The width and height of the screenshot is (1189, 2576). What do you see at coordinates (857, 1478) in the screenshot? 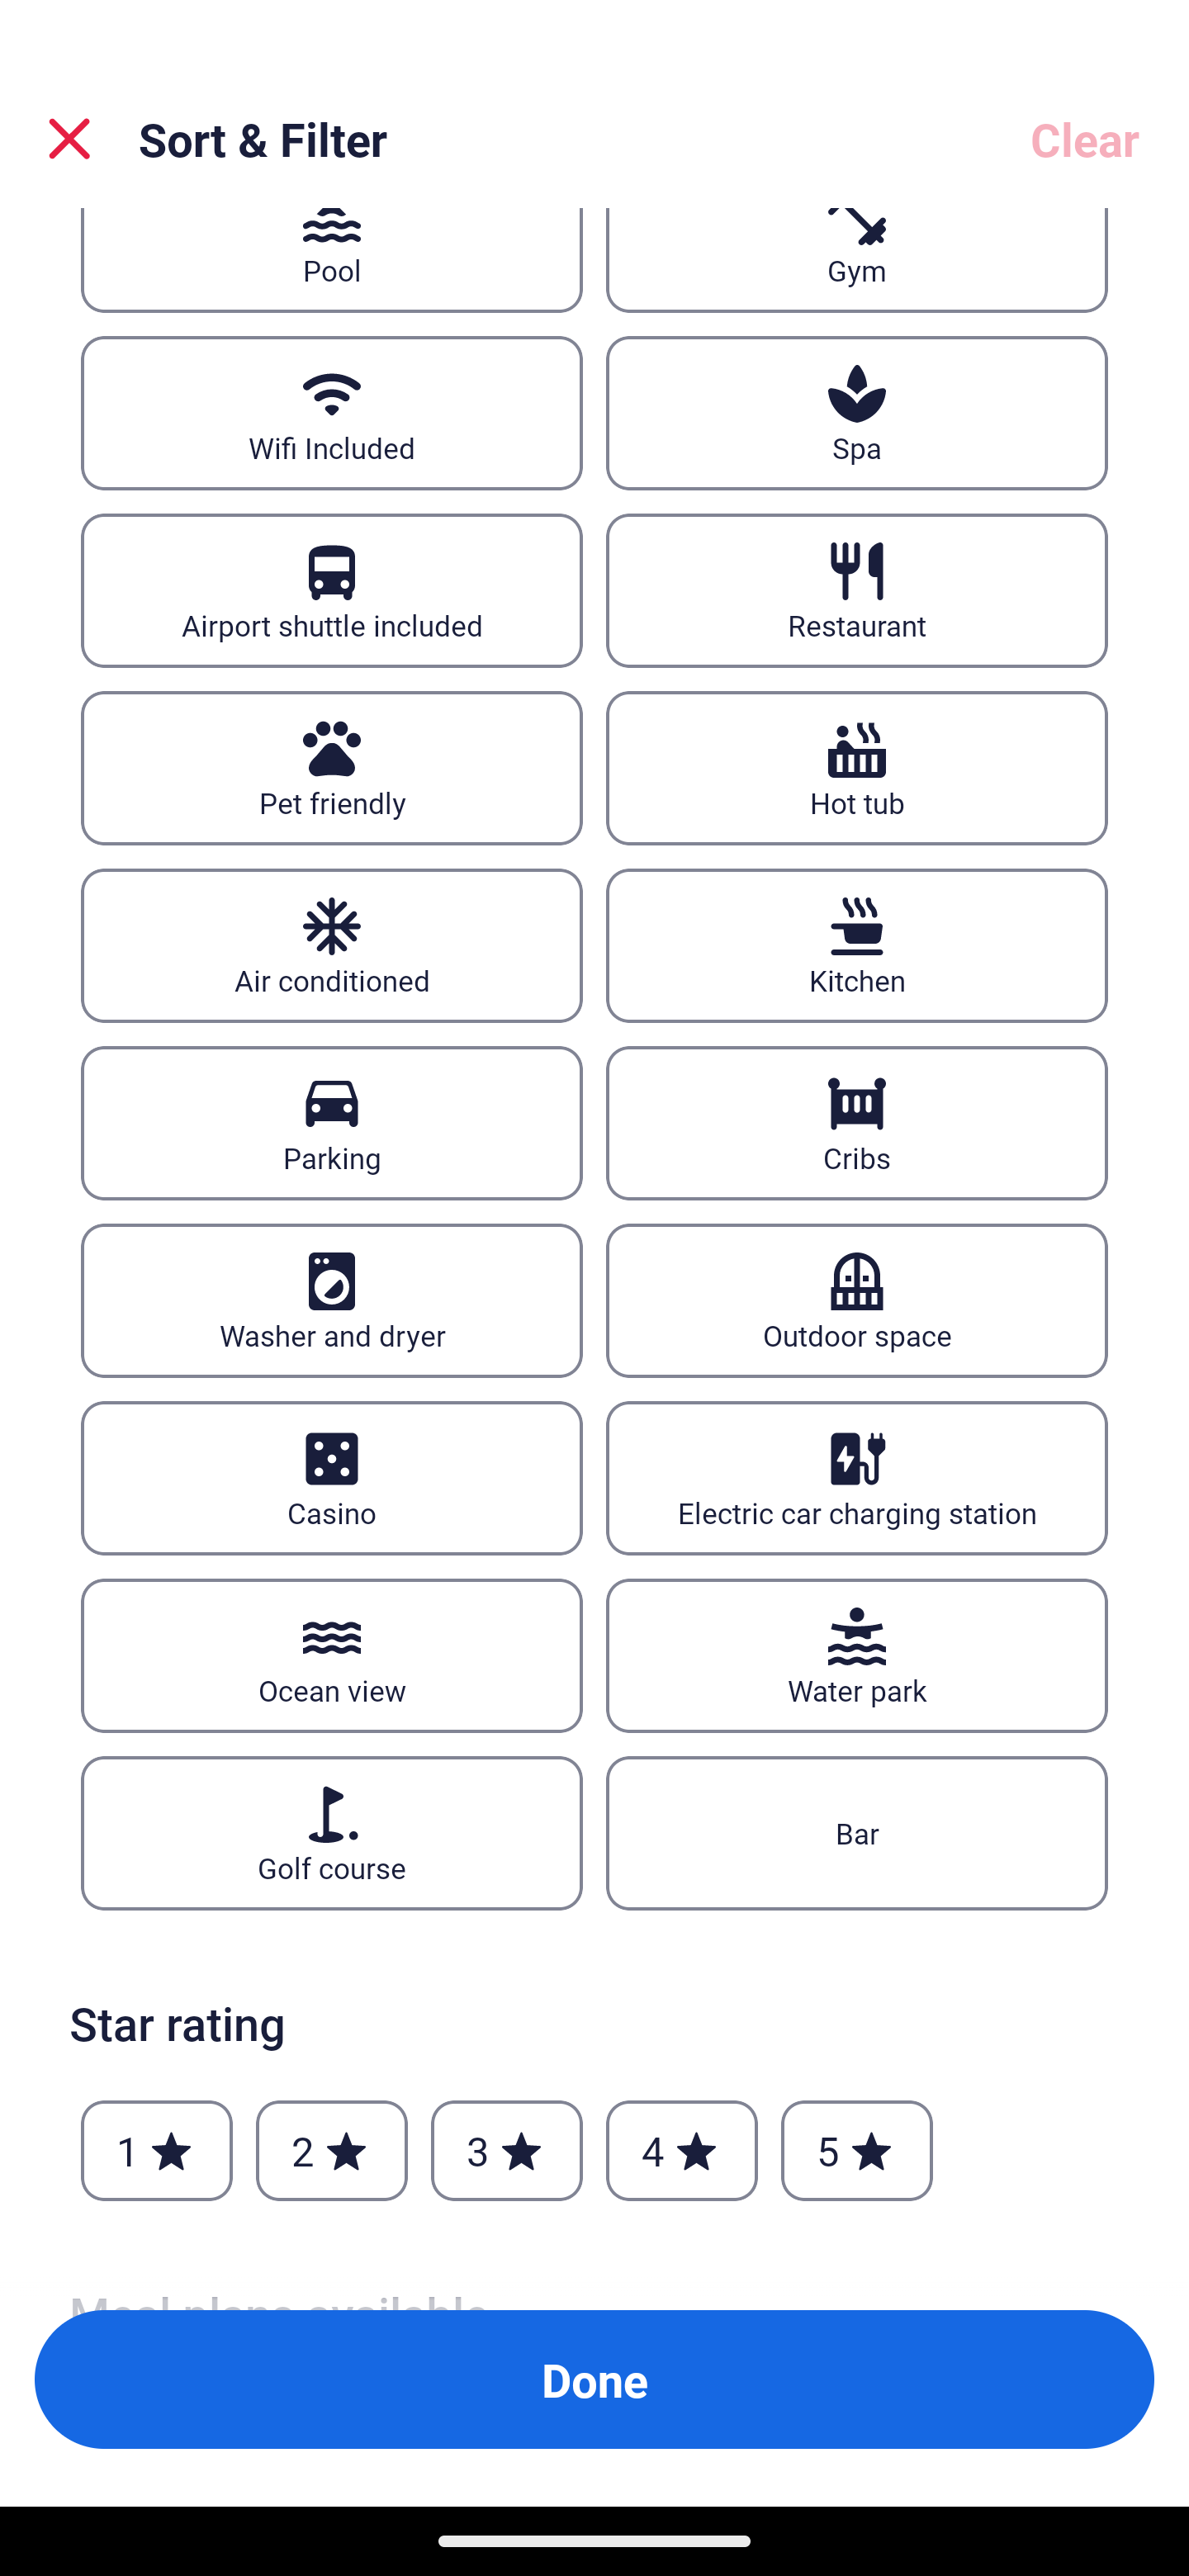
I see `Electric car charging station` at bounding box center [857, 1478].